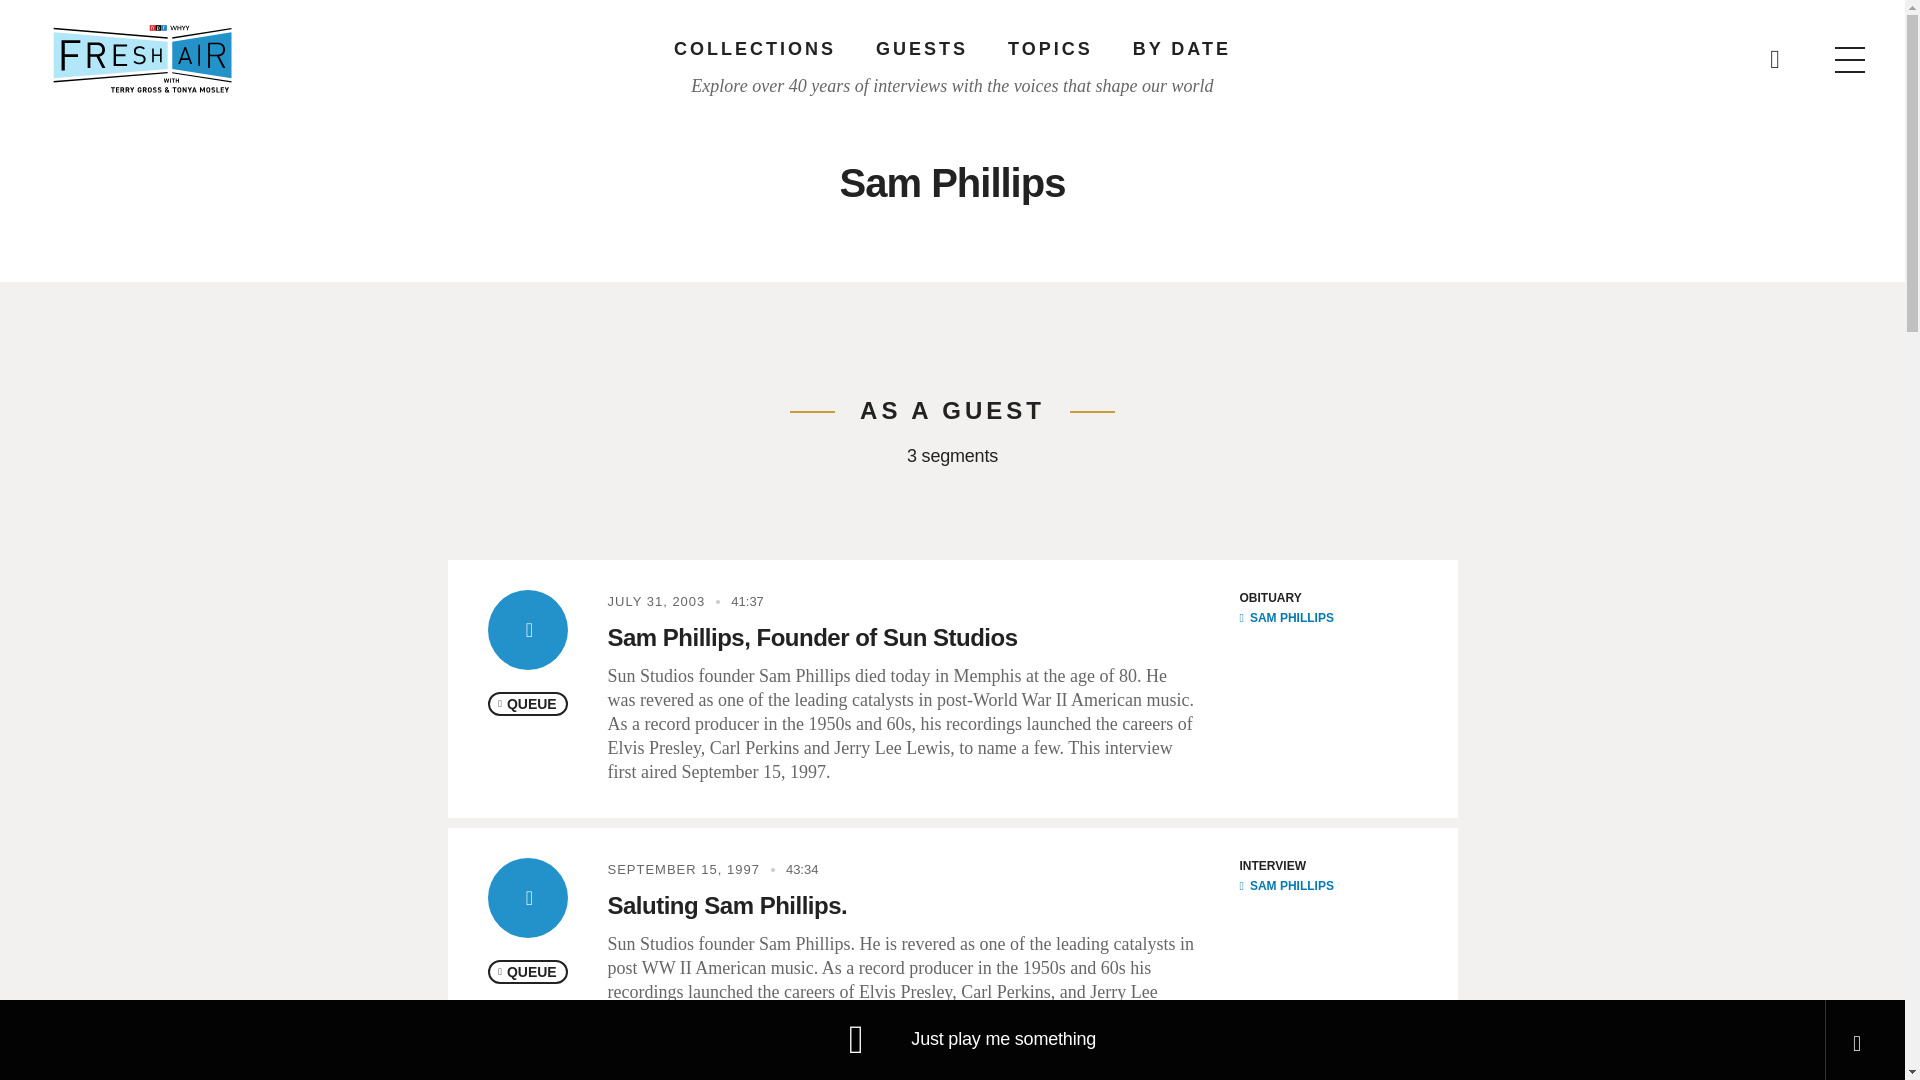 This screenshot has height=1080, width=1920. I want to click on SAM PHILLIPS, so click(1287, 618).